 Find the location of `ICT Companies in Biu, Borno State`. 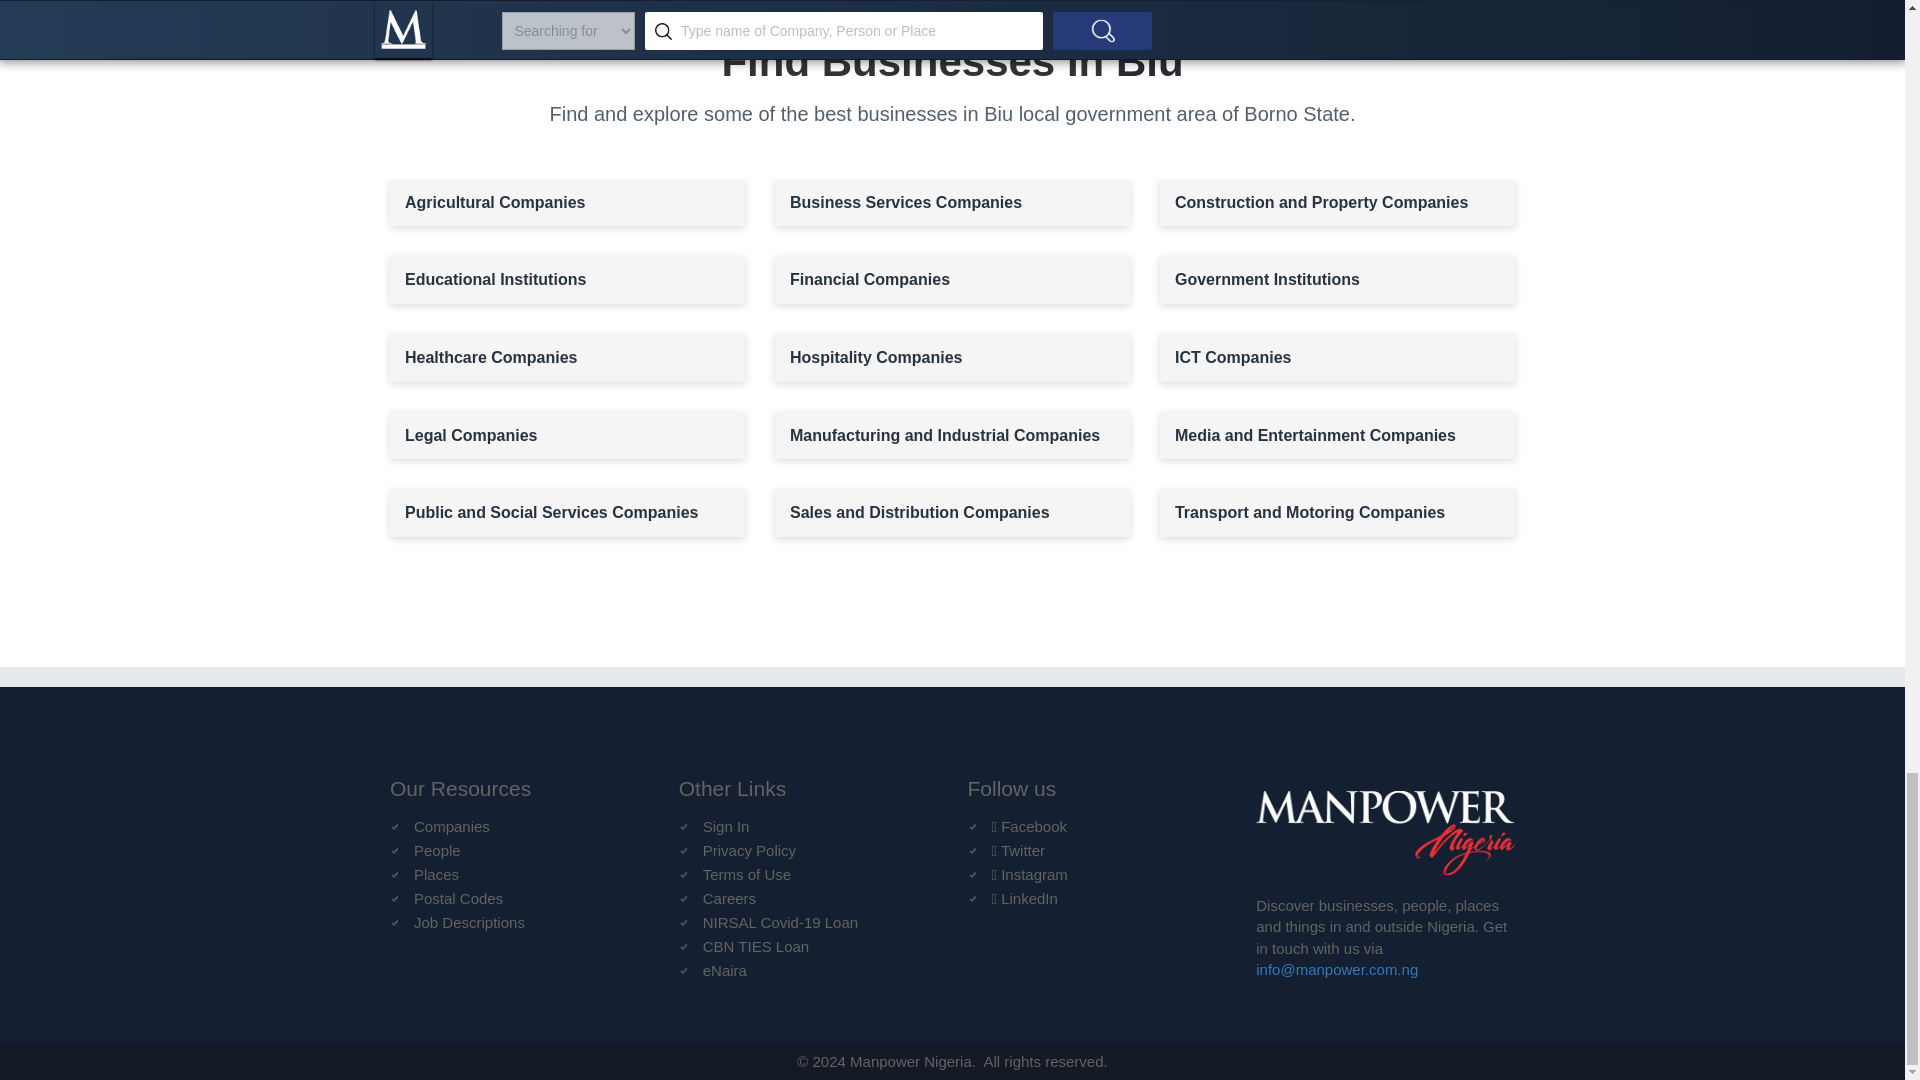

ICT Companies in Biu, Borno State is located at coordinates (1336, 358).